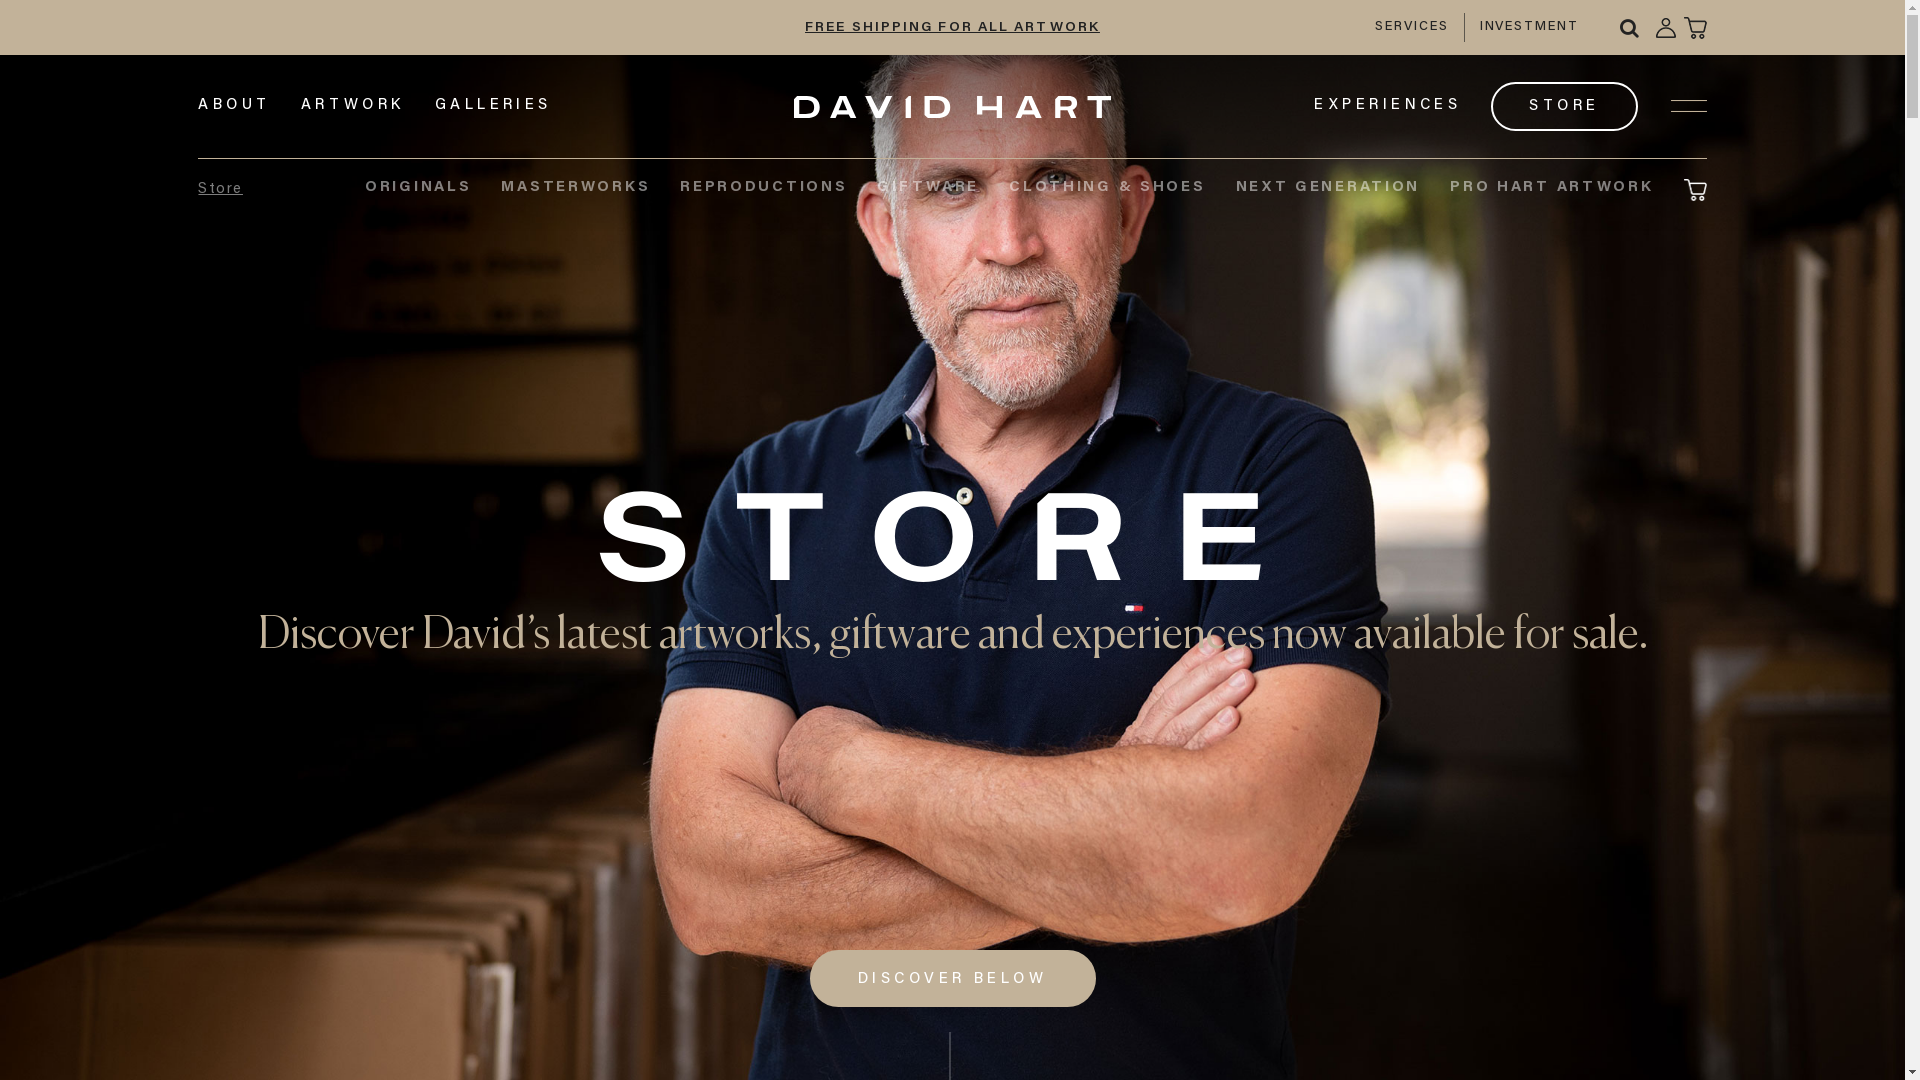 The image size is (1920, 1080). What do you see at coordinates (353, 106) in the screenshot?
I see `ARTWORK` at bounding box center [353, 106].